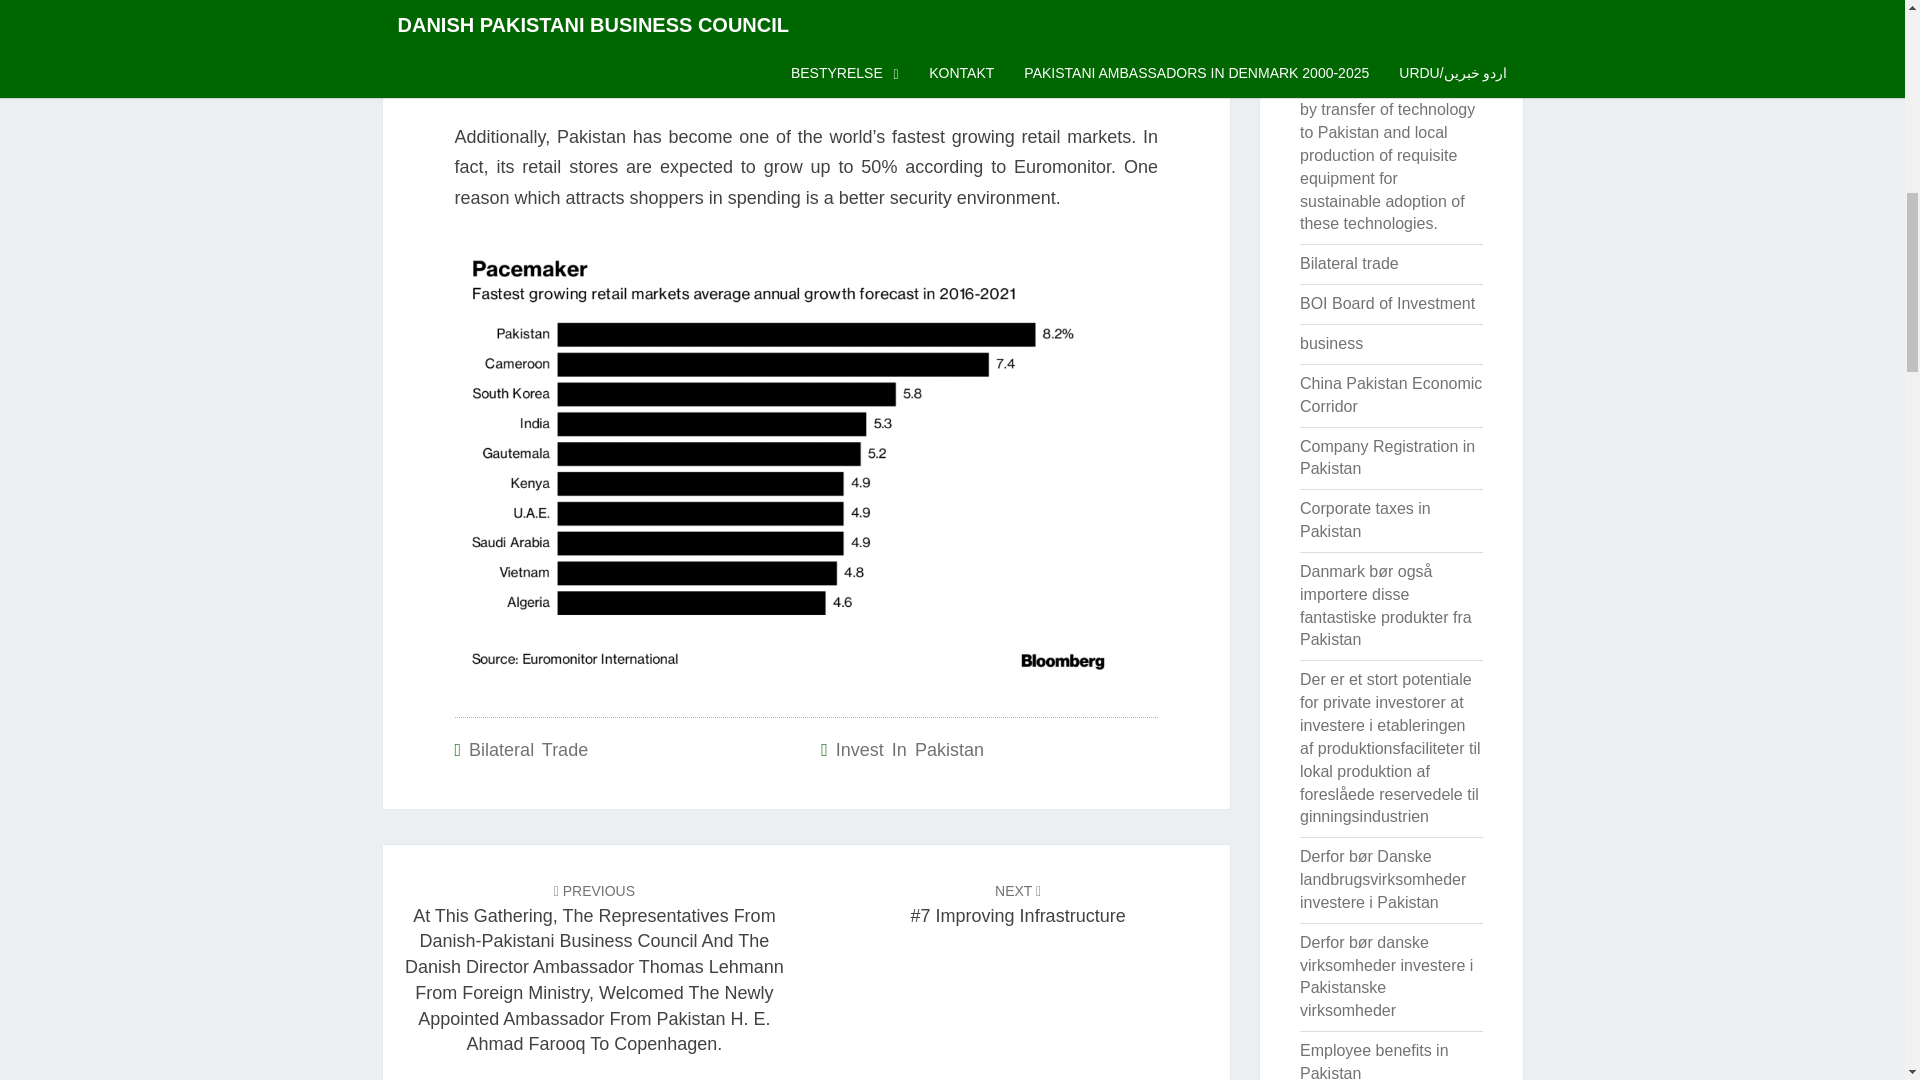  Describe the element at coordinates (1390, 394) in the screenshot. I see `China Pakistan Economic Corridor` at that location.